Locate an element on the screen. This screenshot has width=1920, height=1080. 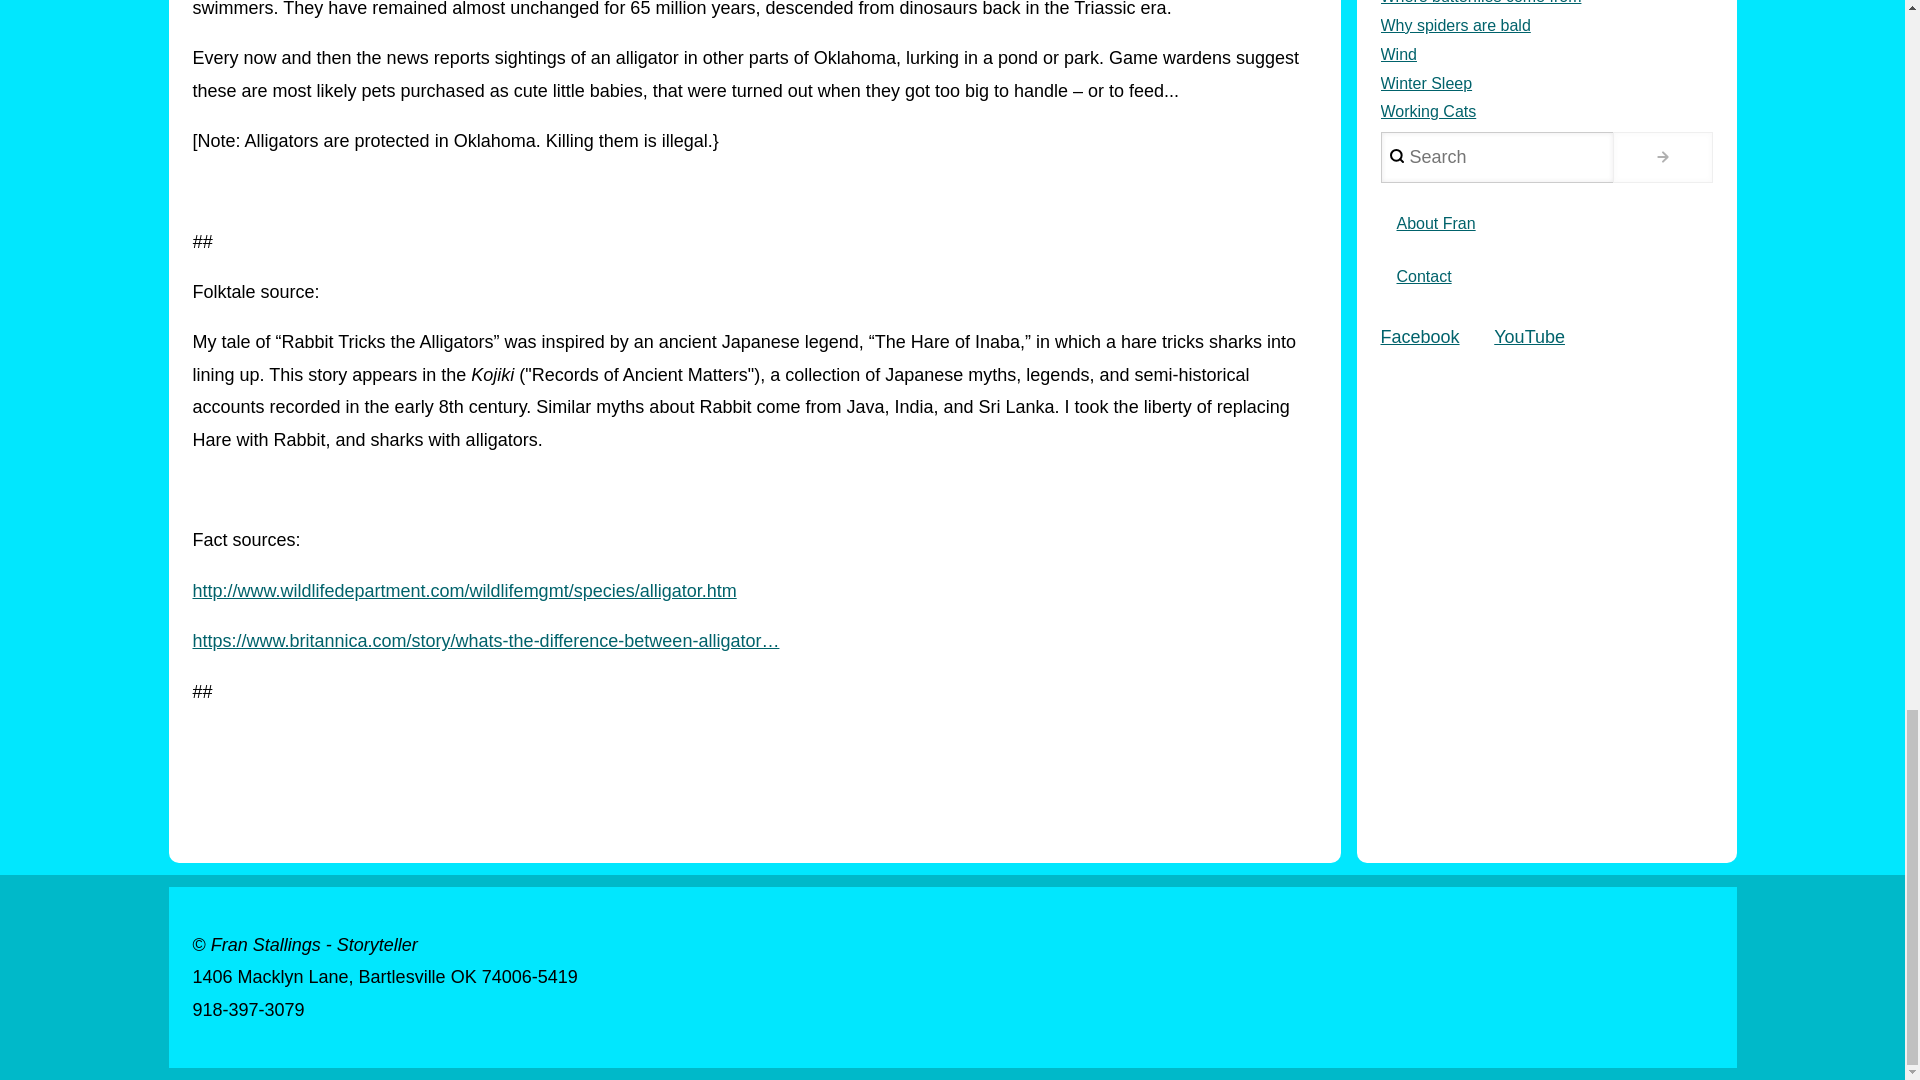
Enter the terms you wish to search for. is located at coordinates (1496, 156).